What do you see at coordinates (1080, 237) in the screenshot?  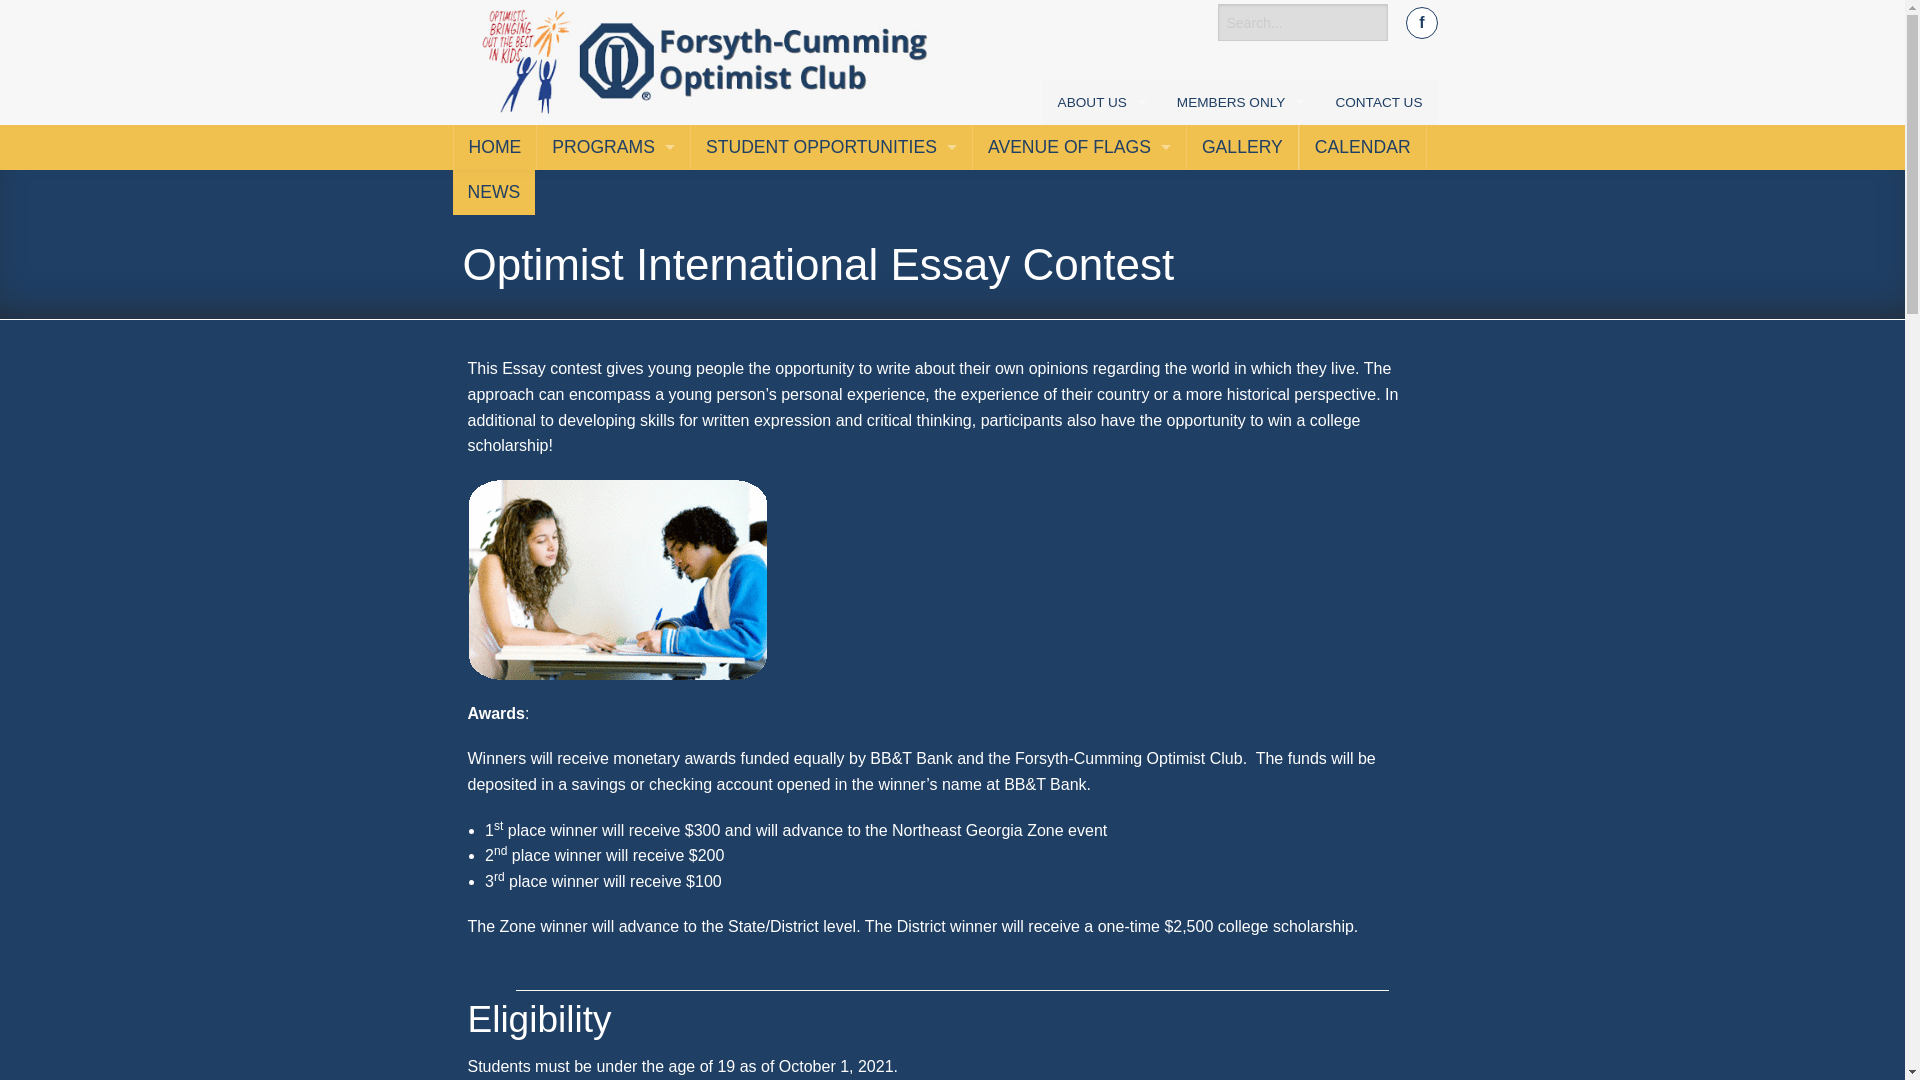 I see `RENEWAL FLAG SUBSCRIPTION ONLY` at bounding box center [1080, 237].